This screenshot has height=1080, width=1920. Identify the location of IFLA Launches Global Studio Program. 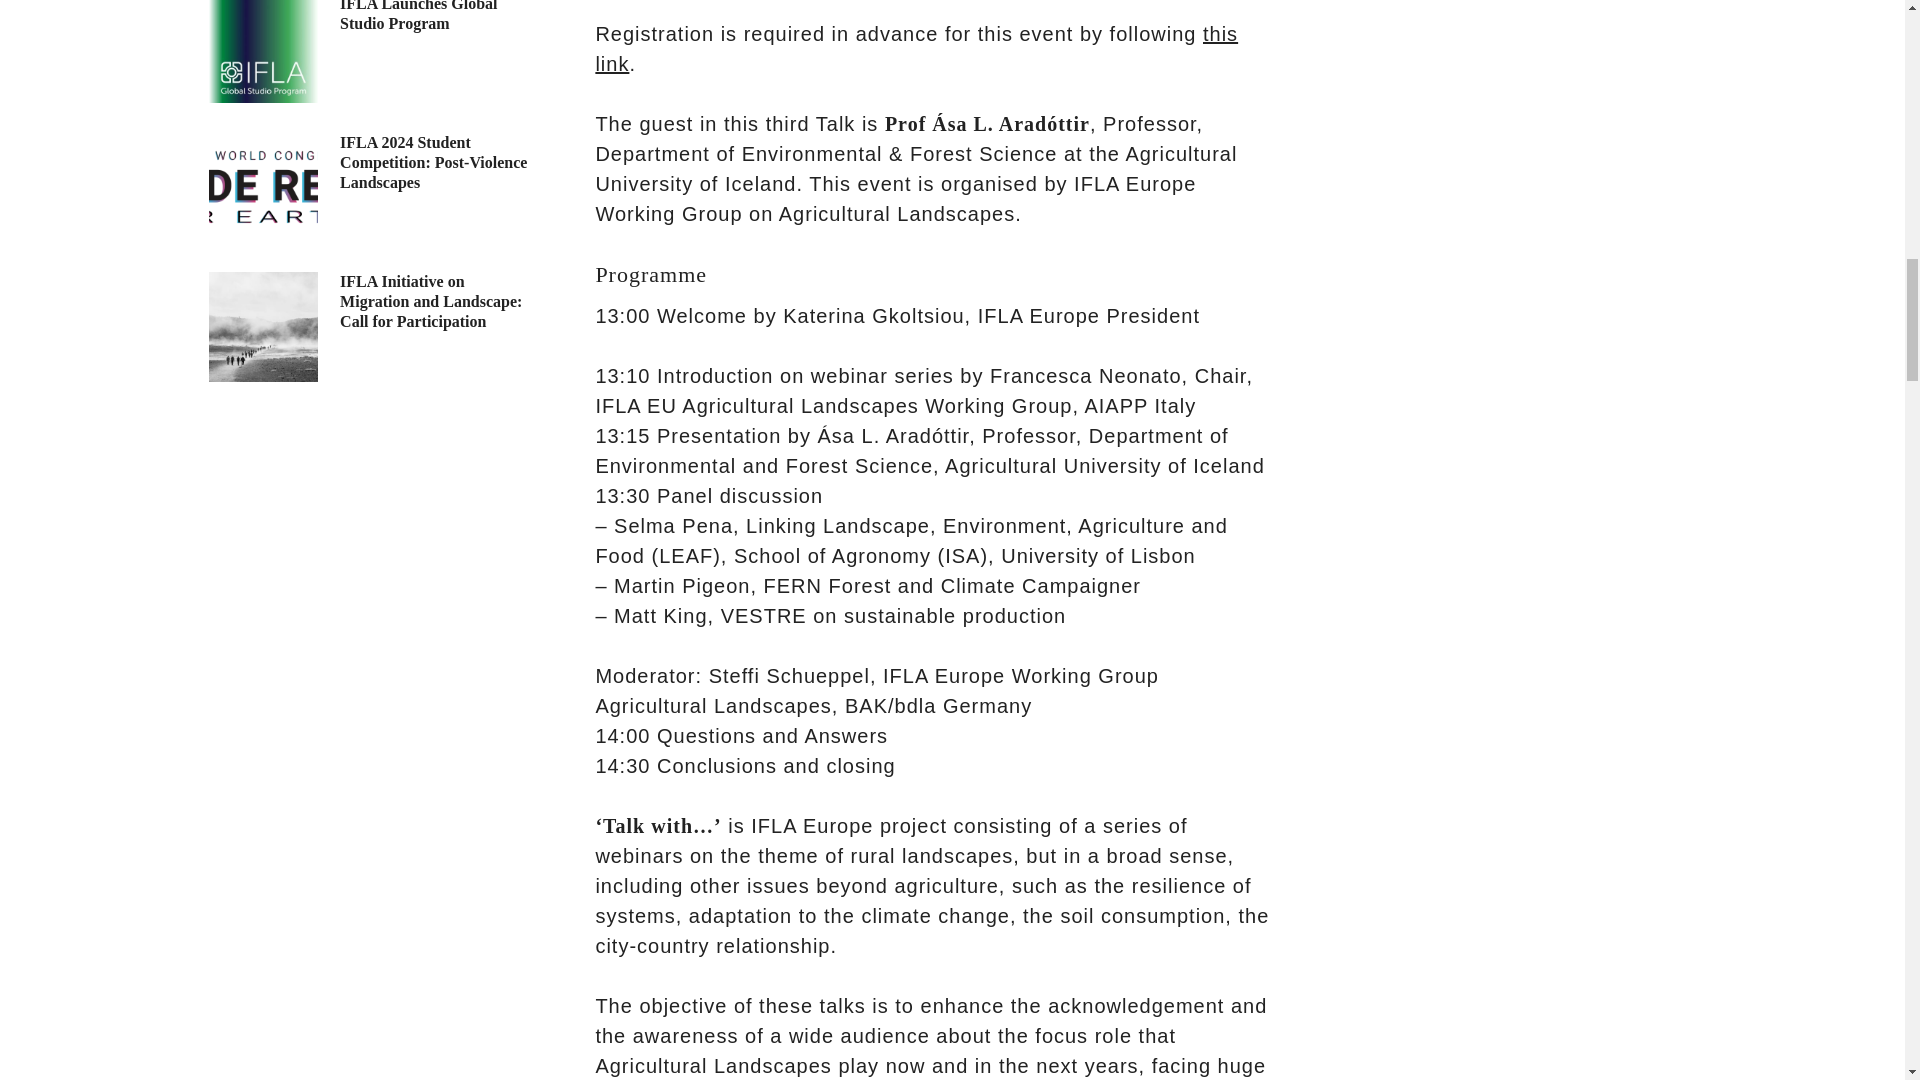
(418, 16).